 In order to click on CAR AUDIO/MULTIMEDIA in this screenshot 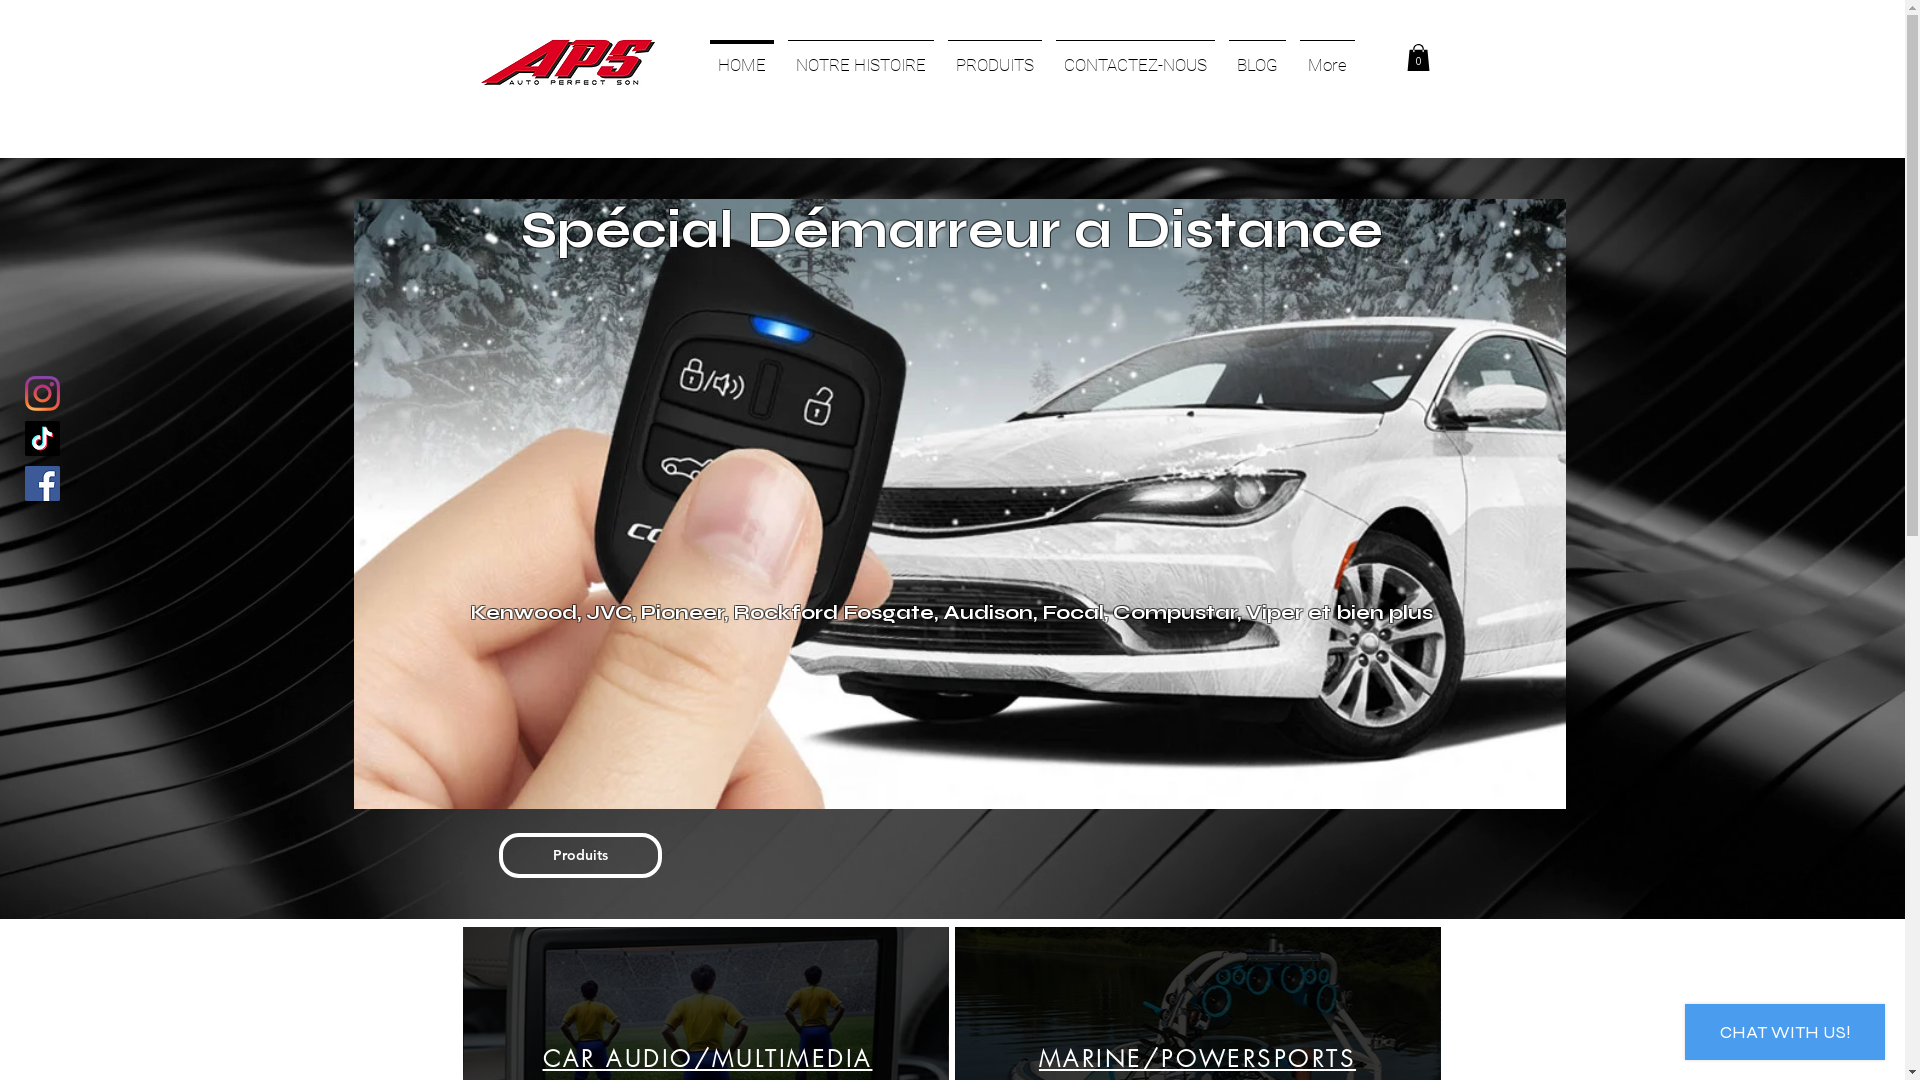, I will do `click(707, 1058)`.